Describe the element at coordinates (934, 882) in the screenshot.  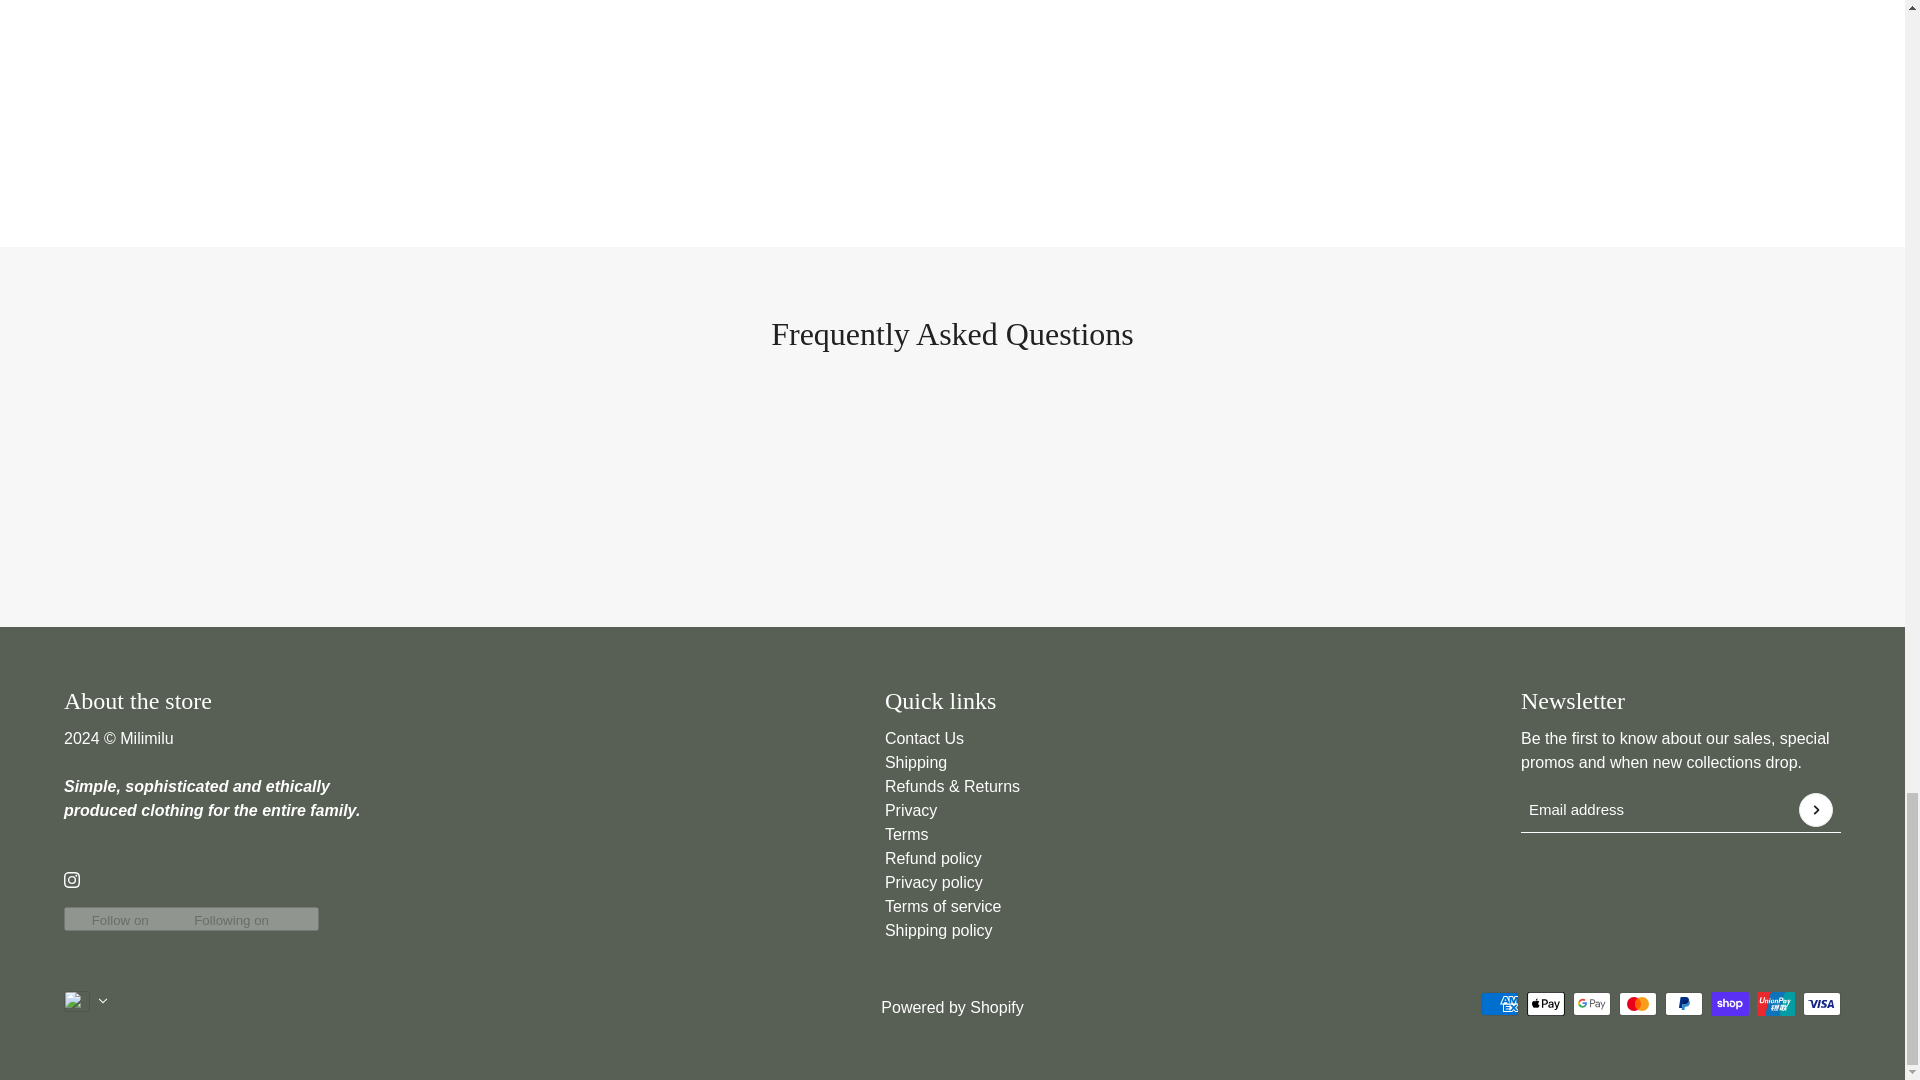
I see `Privacy policy` at that location.